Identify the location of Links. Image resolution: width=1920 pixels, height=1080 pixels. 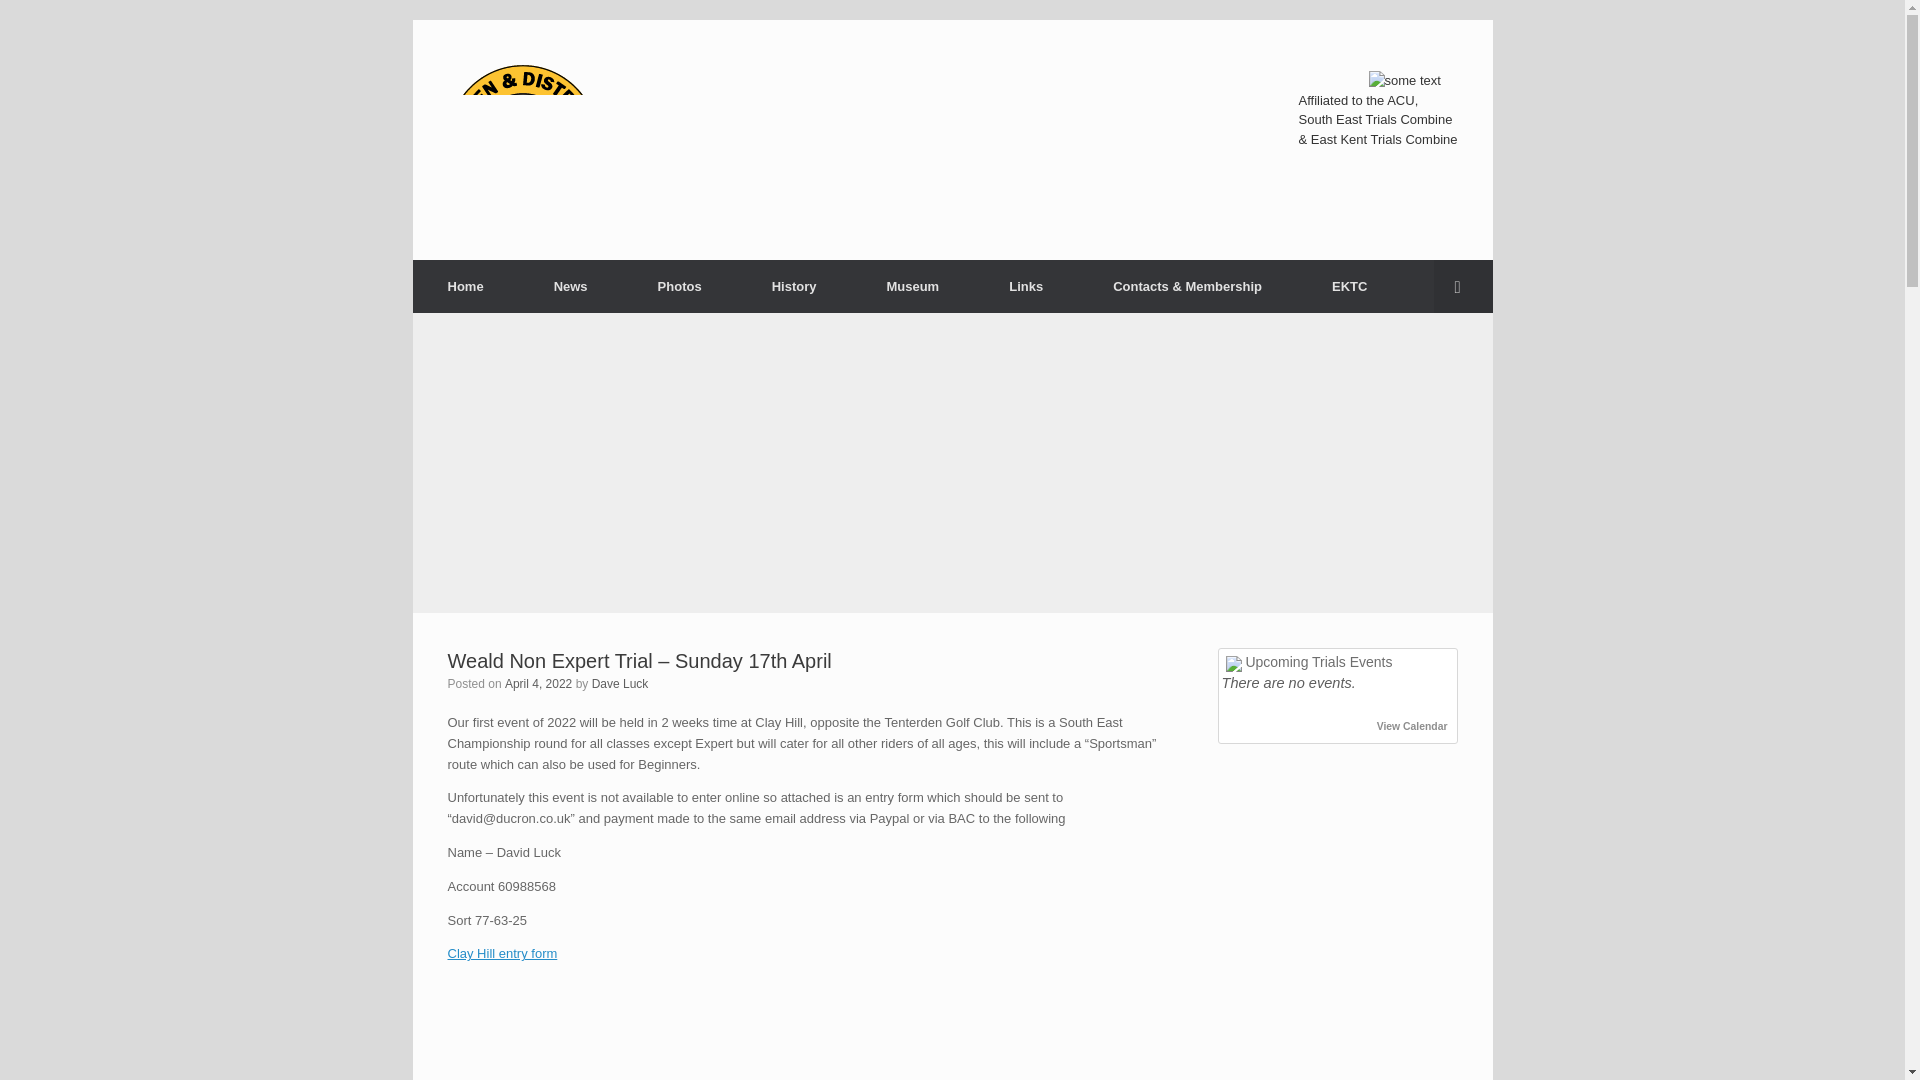
(1025, 286).